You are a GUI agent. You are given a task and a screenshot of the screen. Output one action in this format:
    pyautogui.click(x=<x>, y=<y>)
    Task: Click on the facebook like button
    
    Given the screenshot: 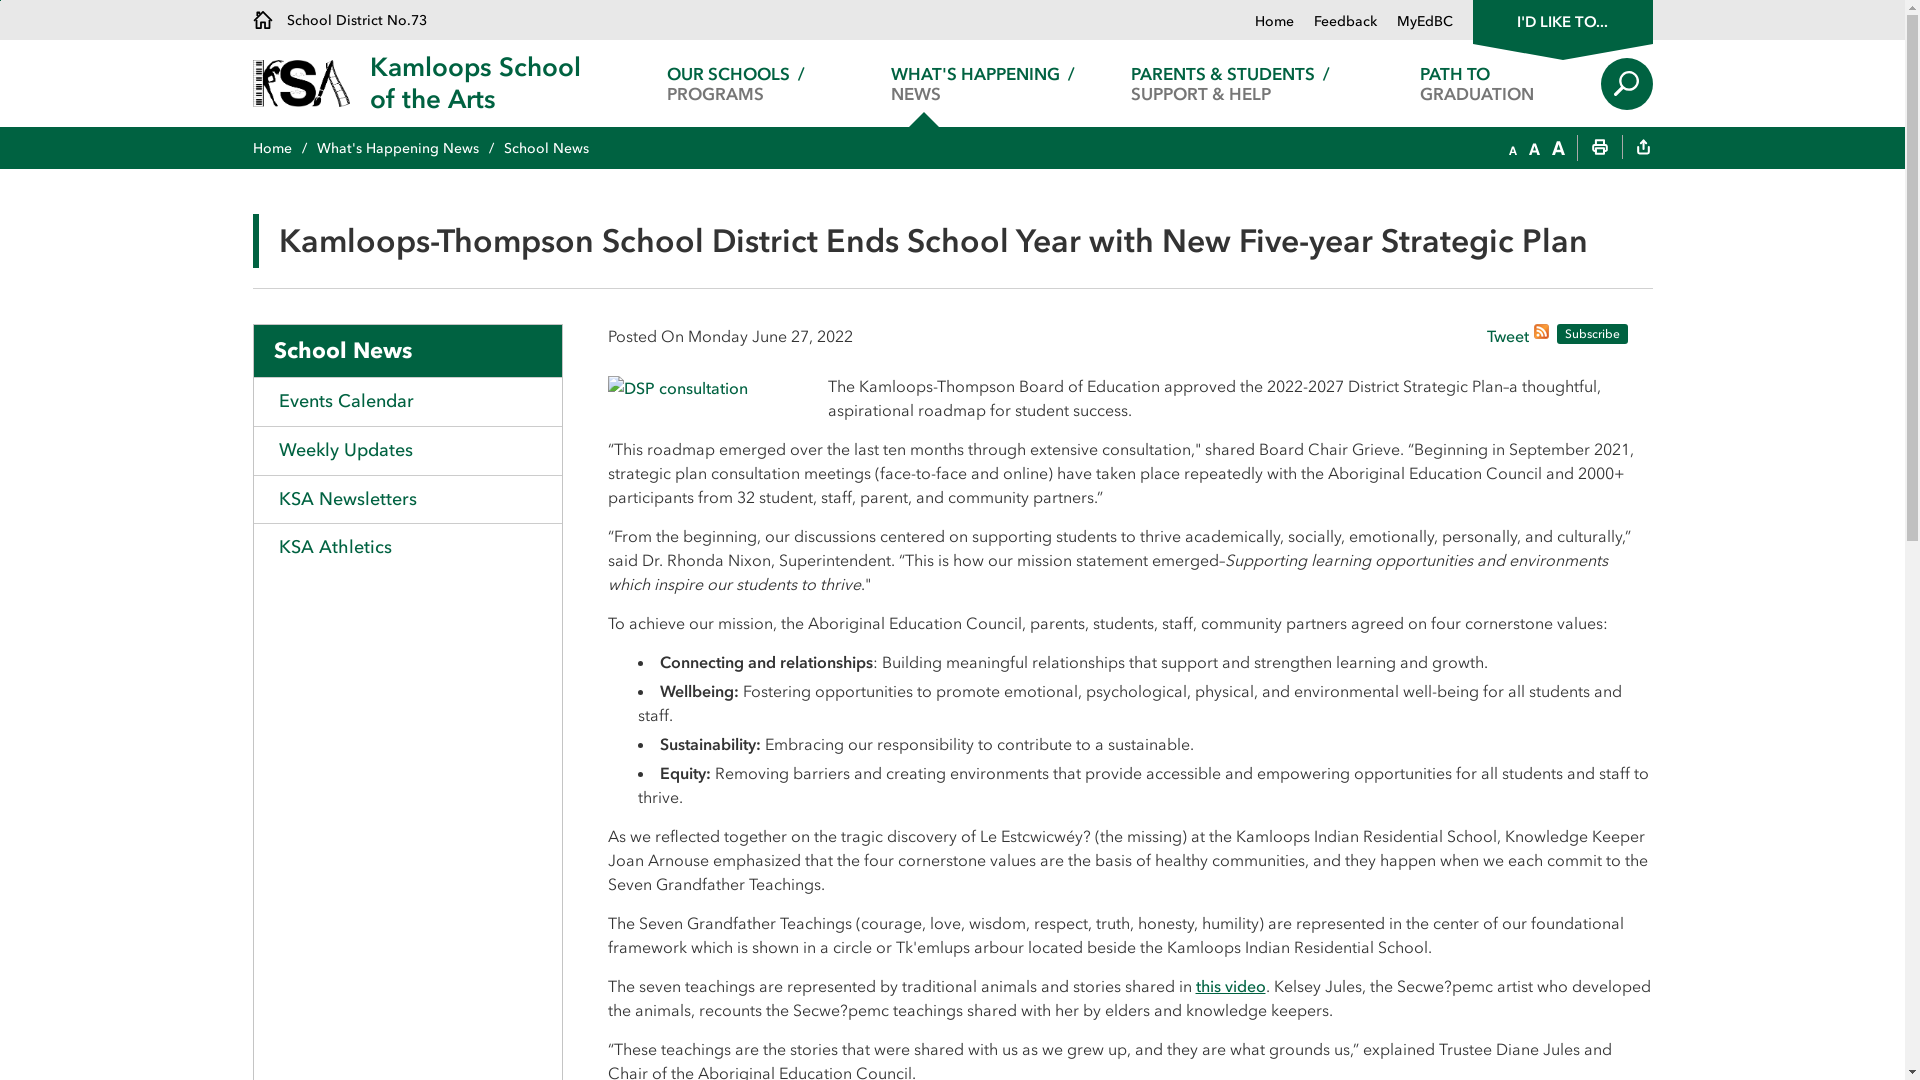 What is the action you would take?
    pyautogui.click(x=1435, y=334)
    